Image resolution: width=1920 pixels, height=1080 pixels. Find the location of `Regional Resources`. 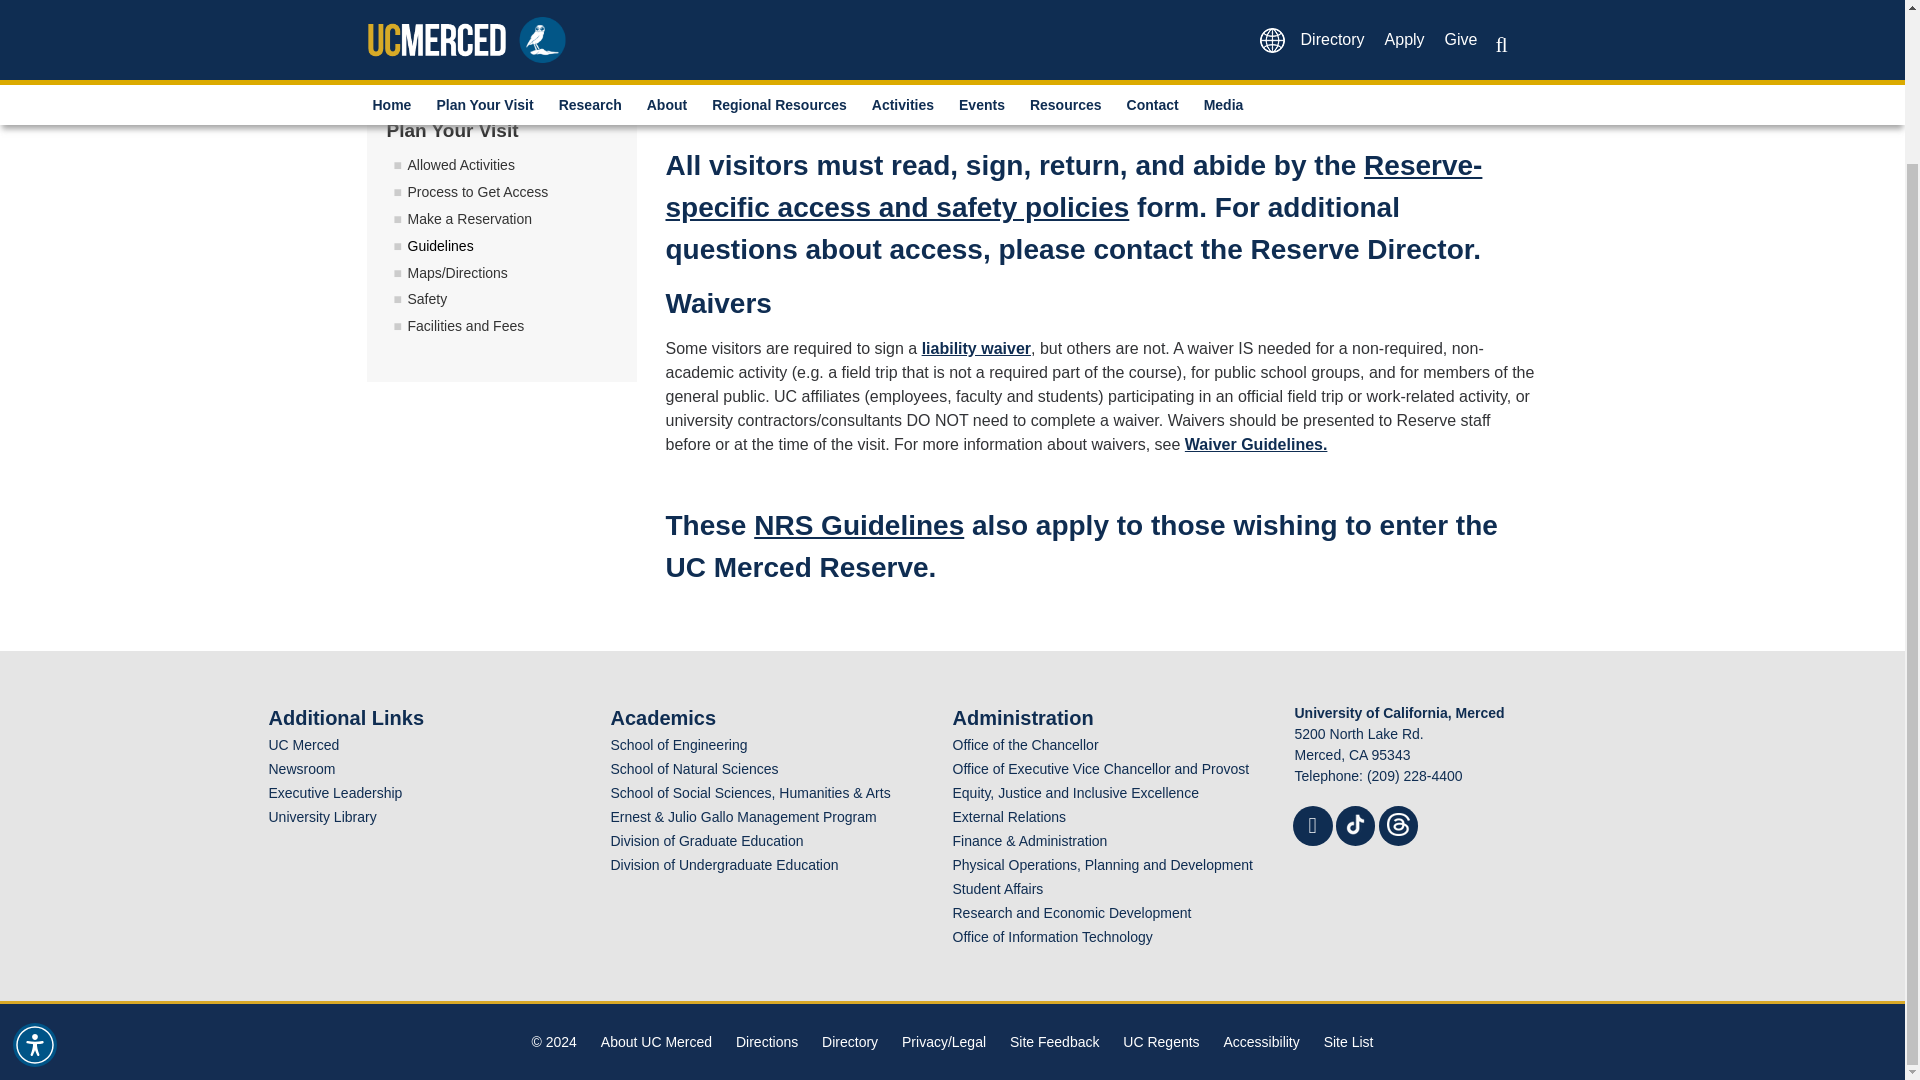

Regional Resources is located at coordinates (786, 18).